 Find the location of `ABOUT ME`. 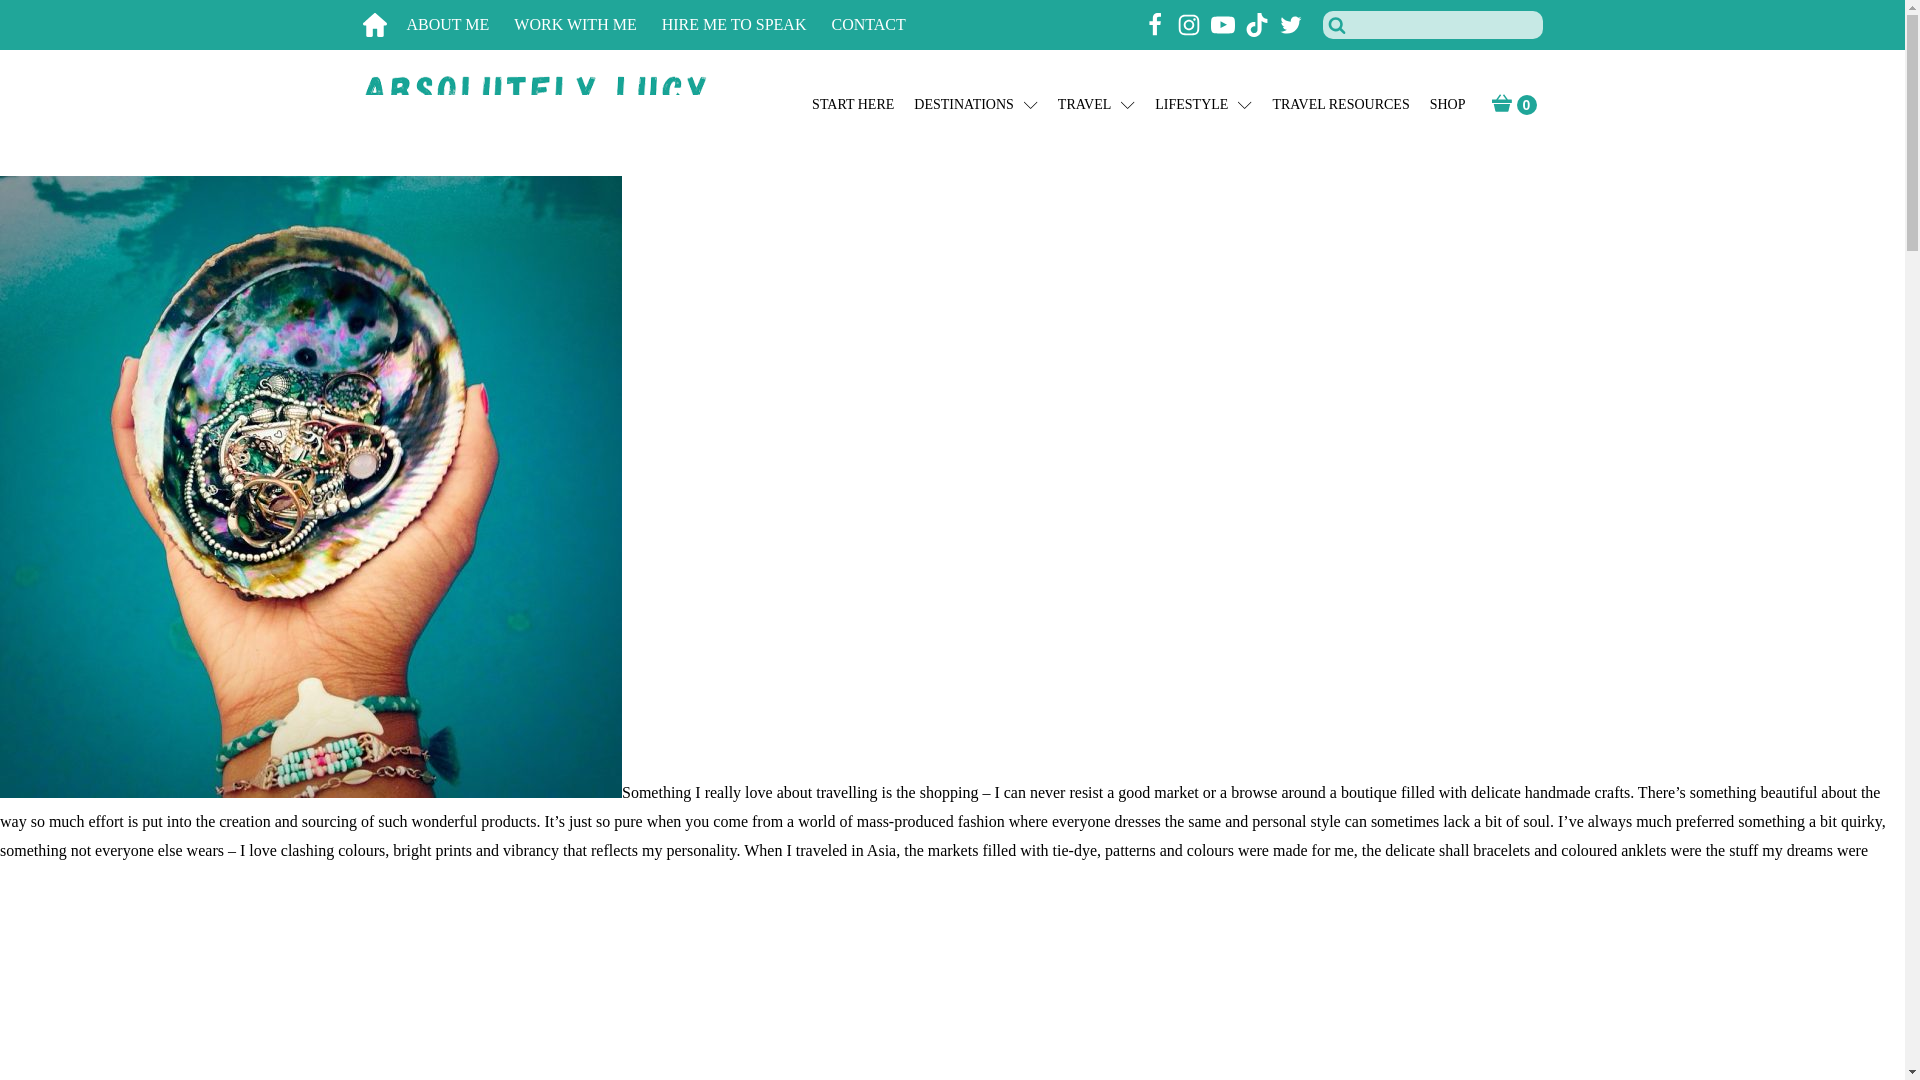

ABOUT ME is located at coordinates (460, 25).